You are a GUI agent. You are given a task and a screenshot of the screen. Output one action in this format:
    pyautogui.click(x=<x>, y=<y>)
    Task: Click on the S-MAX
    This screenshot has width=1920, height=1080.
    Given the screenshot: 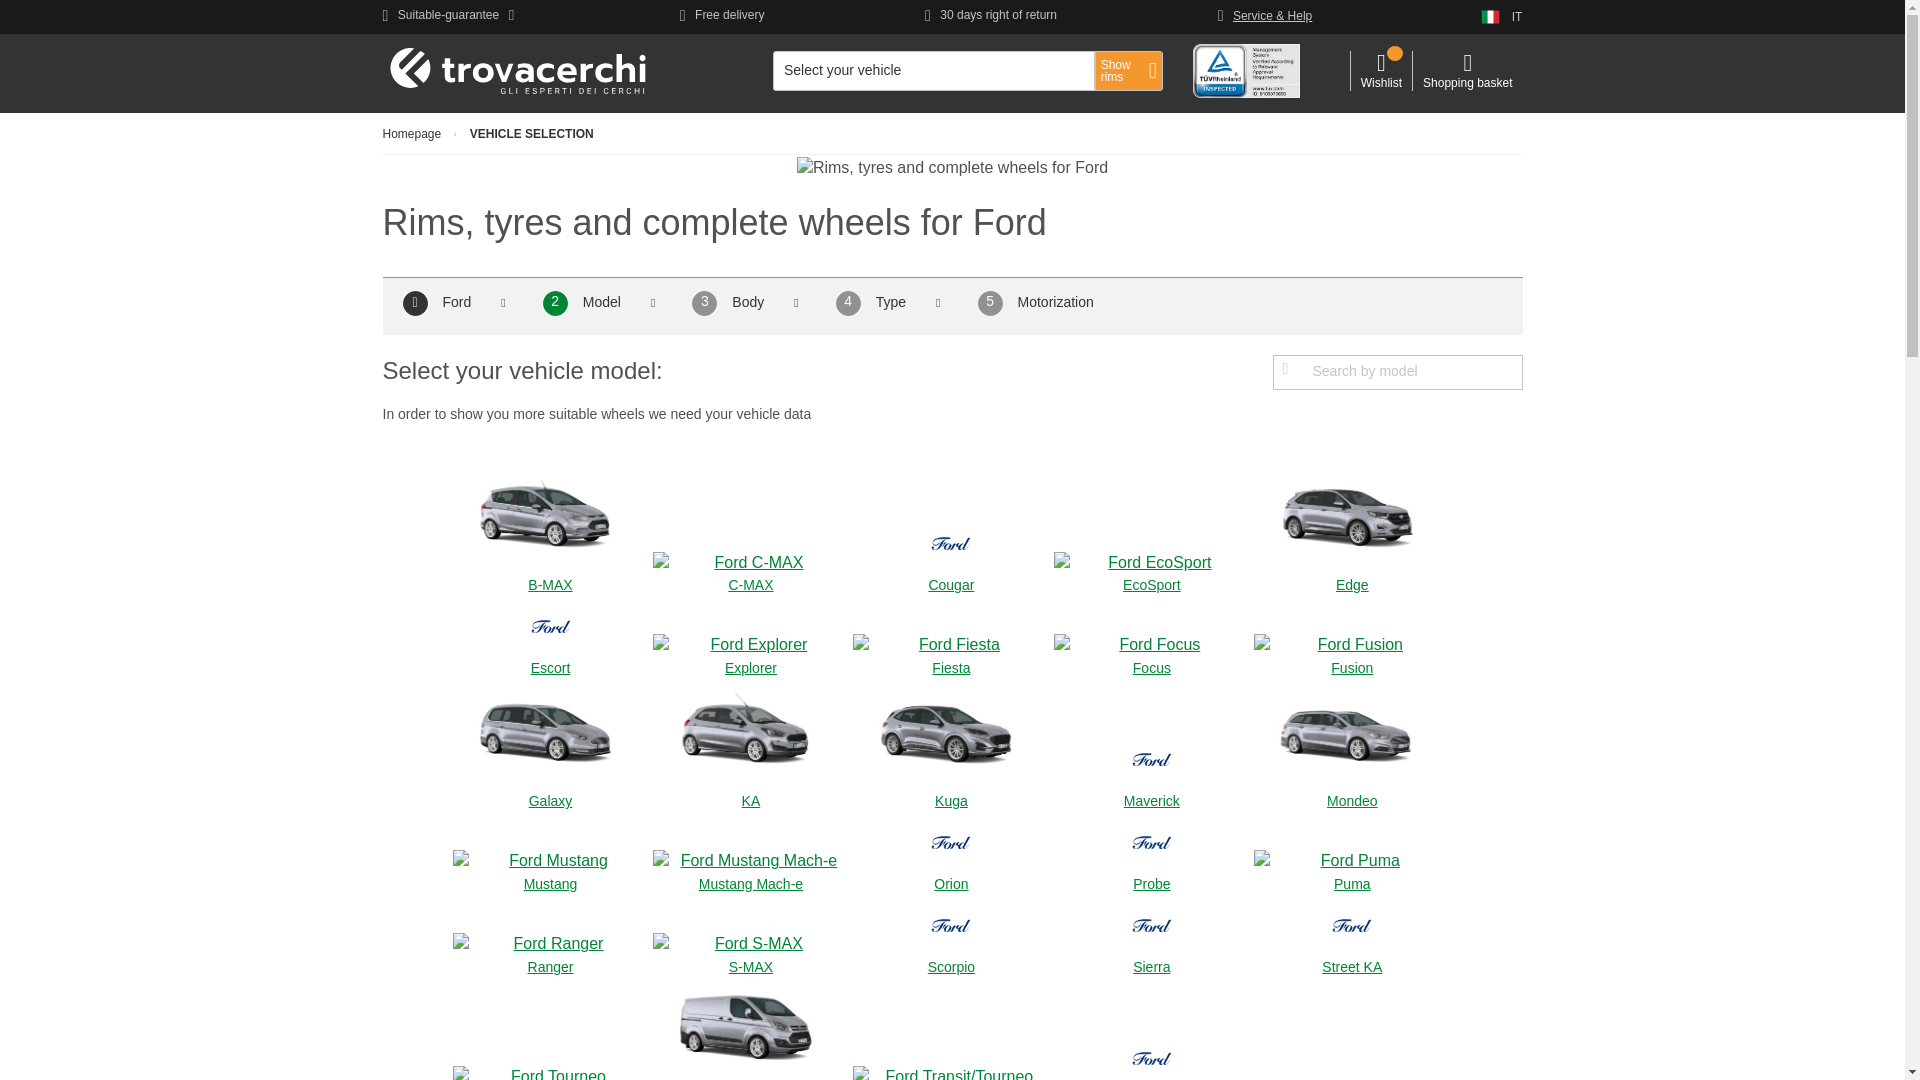 What is the action you would take?
    pyautogui.click(x=750, y=954)
    